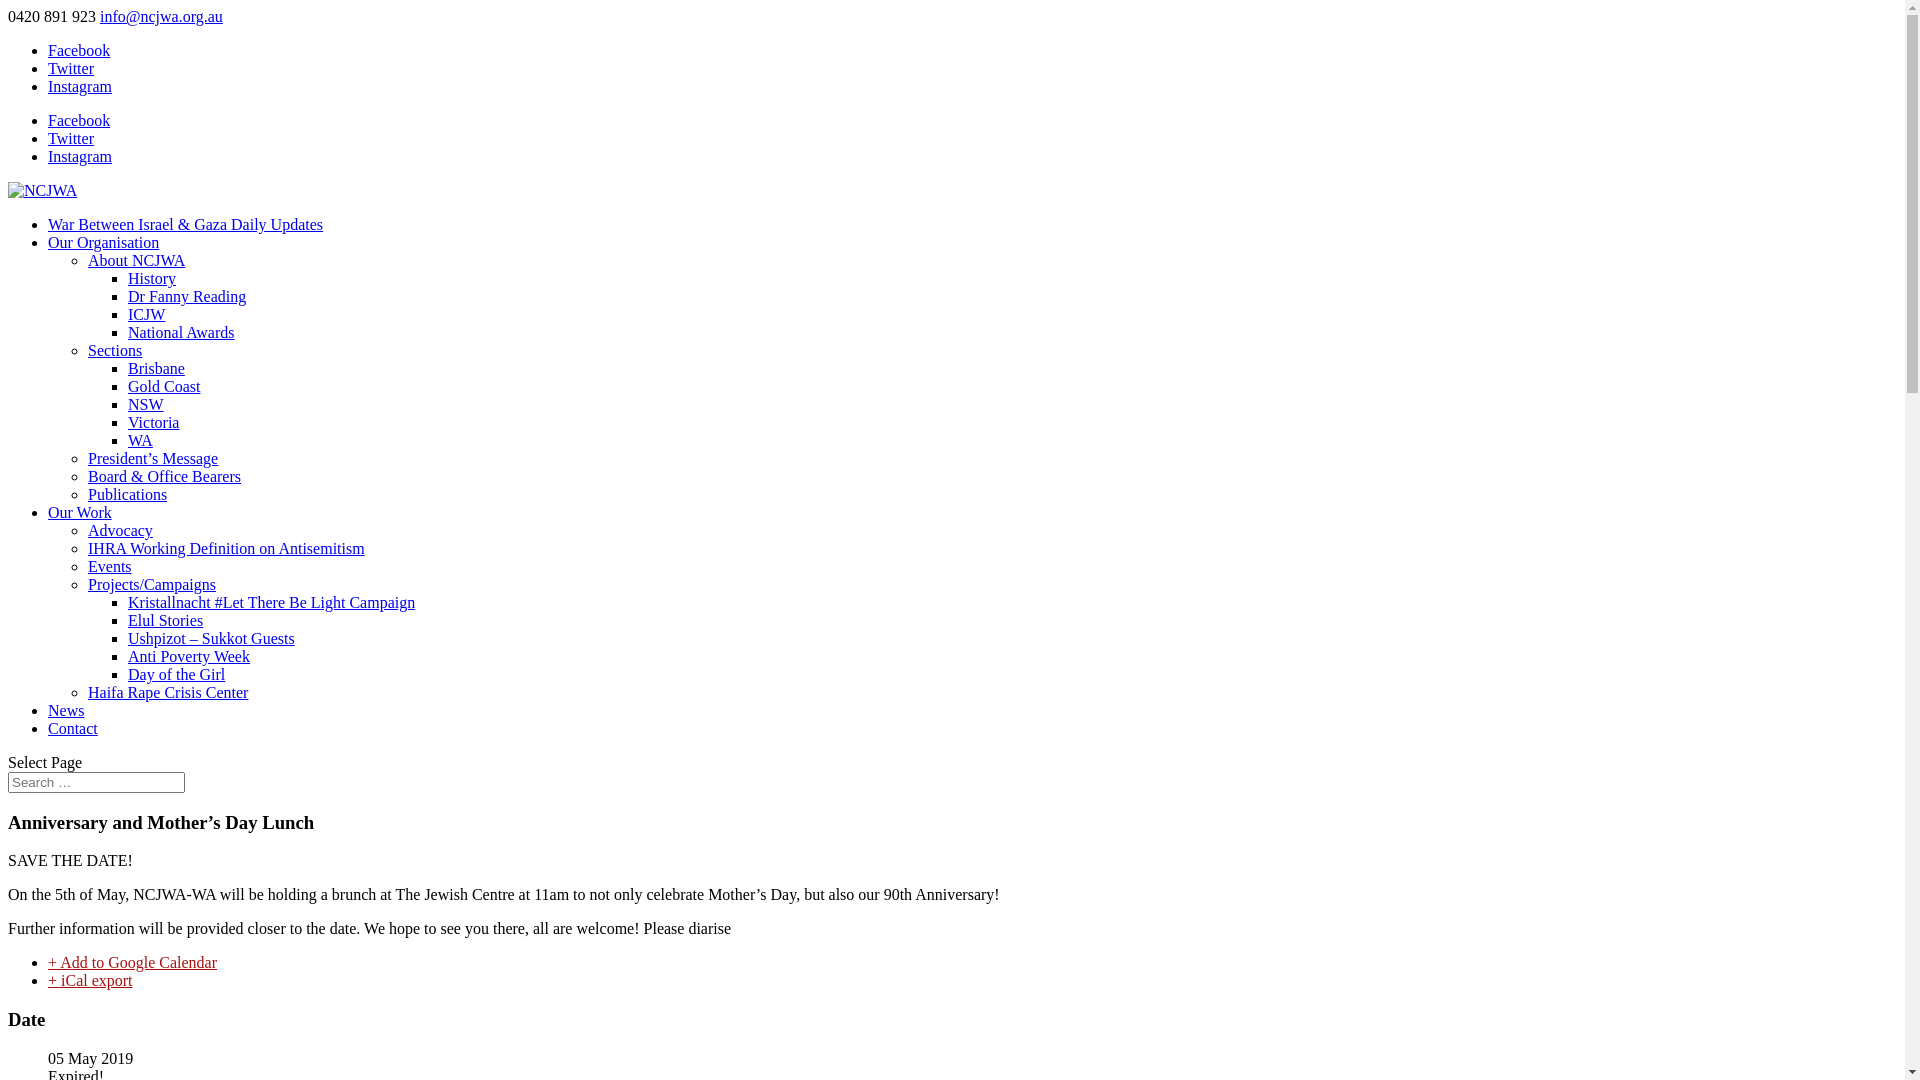 The image size is (1920, 1080). I want to click on Projects/Campaigns, so click(152, 584).